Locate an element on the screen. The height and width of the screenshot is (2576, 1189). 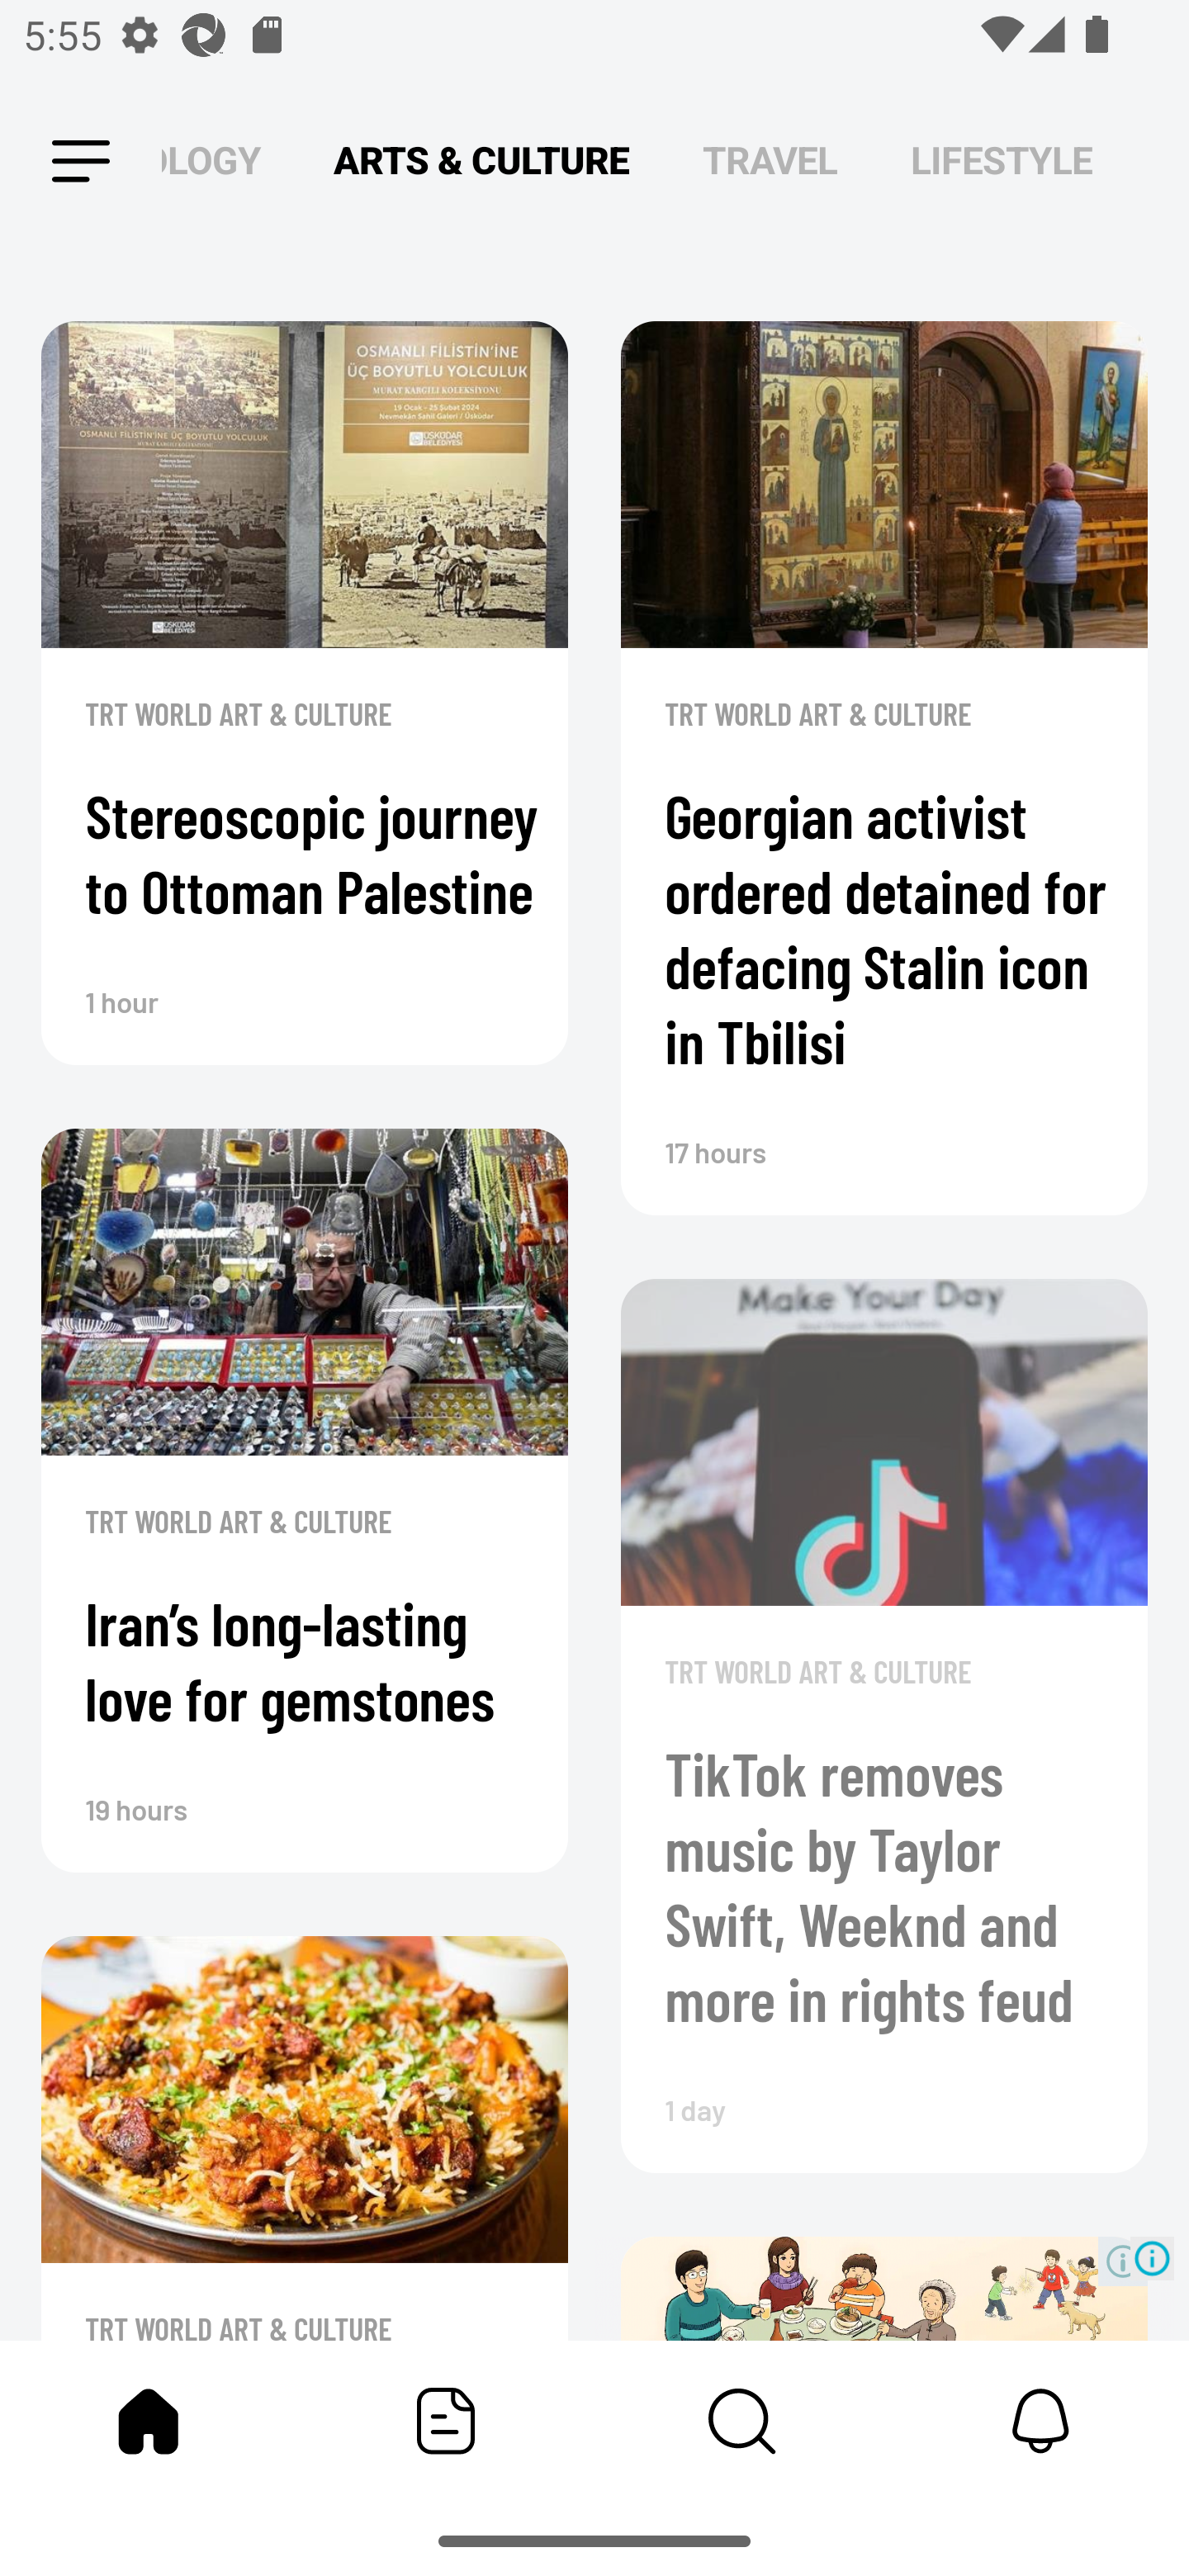
Notifications is located at coordinates (1040, 2421).